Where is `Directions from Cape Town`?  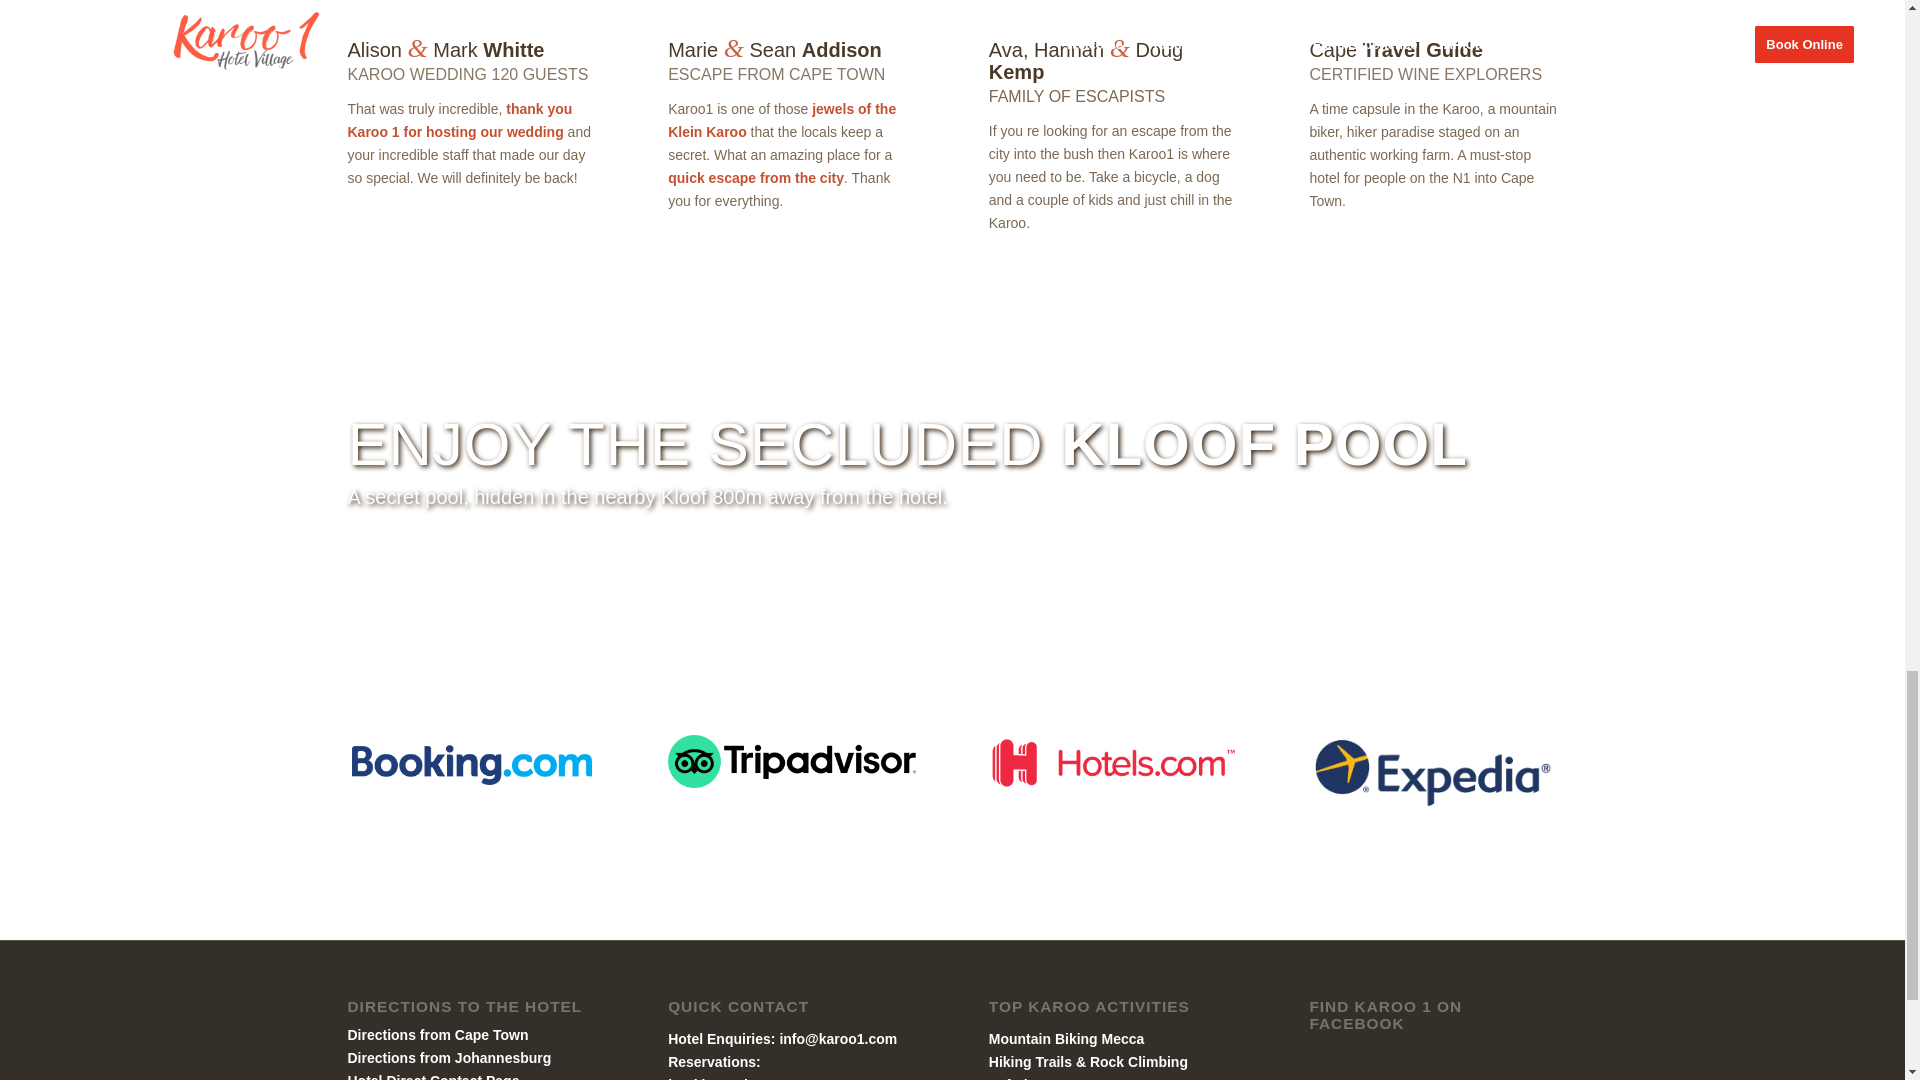
Directions from Cape Town is located at coordinates (438, 1035).